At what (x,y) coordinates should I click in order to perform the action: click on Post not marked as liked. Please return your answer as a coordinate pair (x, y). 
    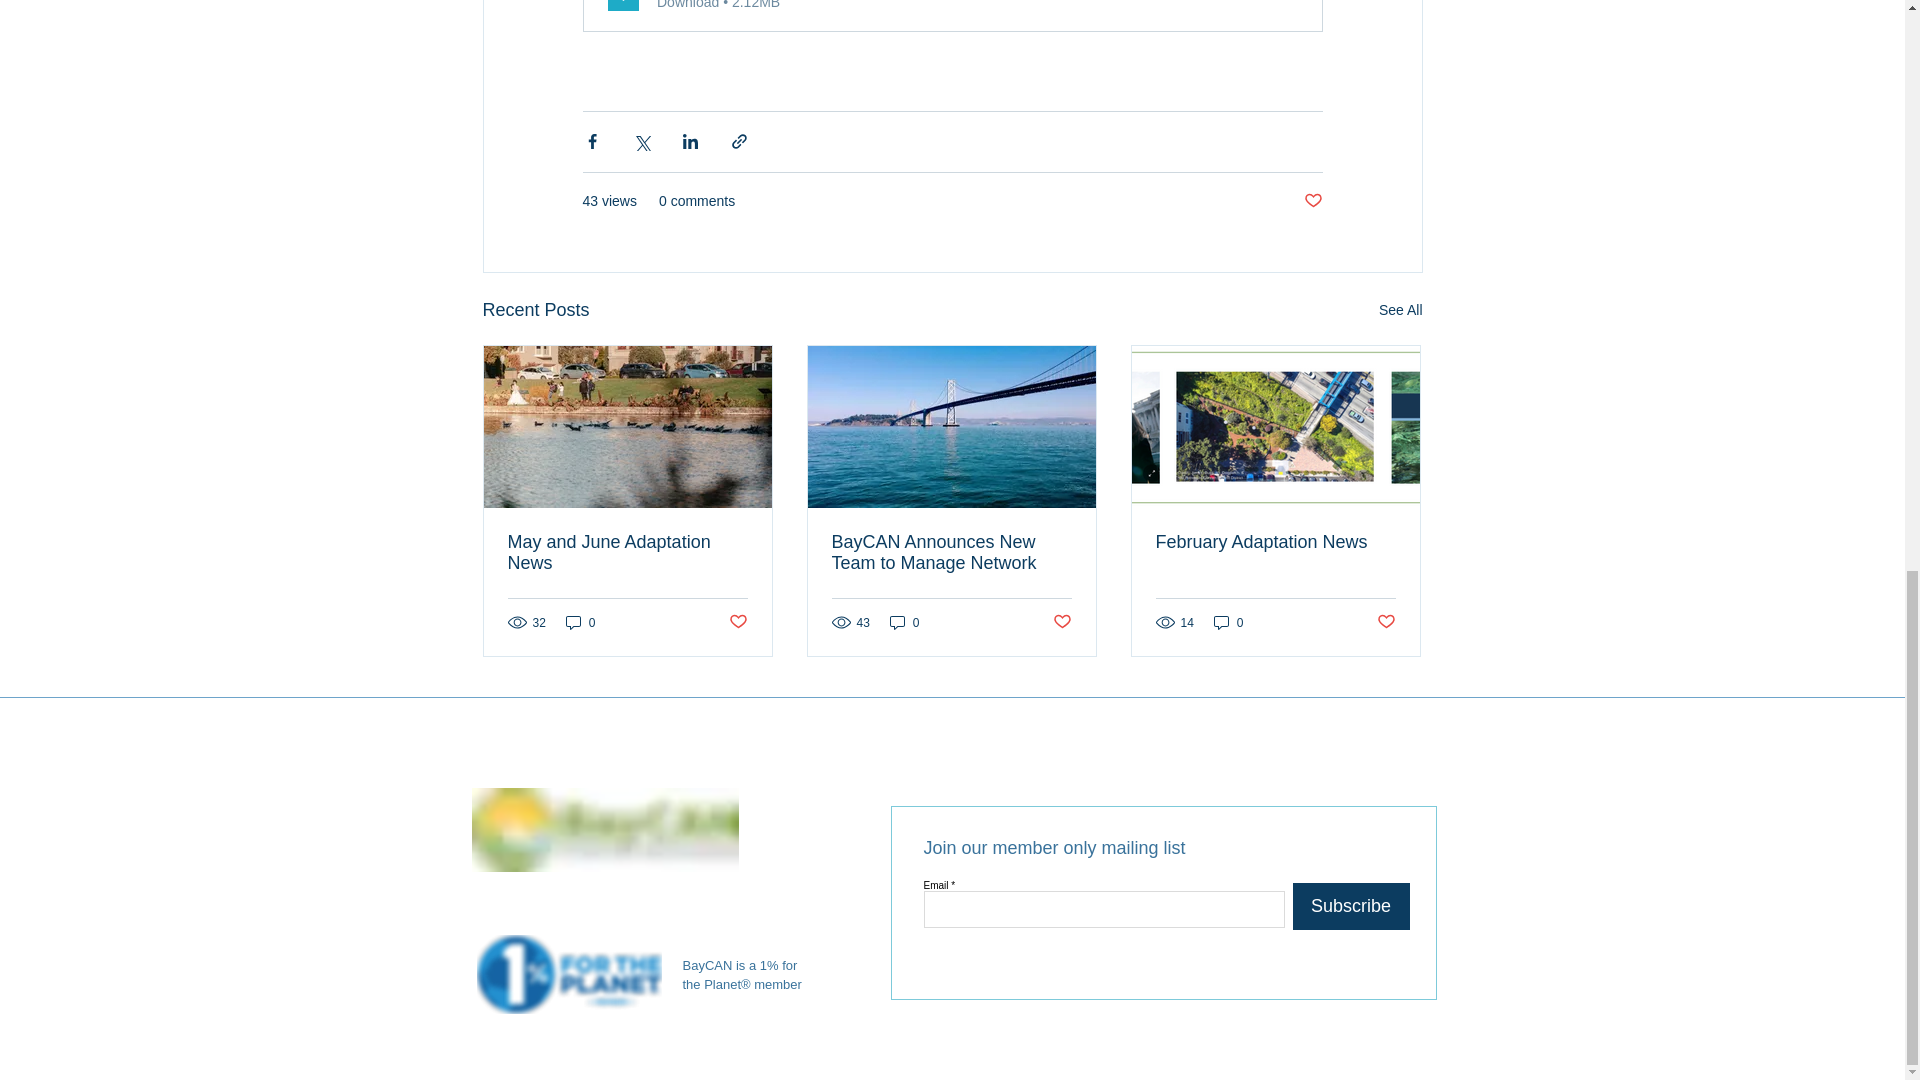
    Looking at the image, I should click on (1312, 201).